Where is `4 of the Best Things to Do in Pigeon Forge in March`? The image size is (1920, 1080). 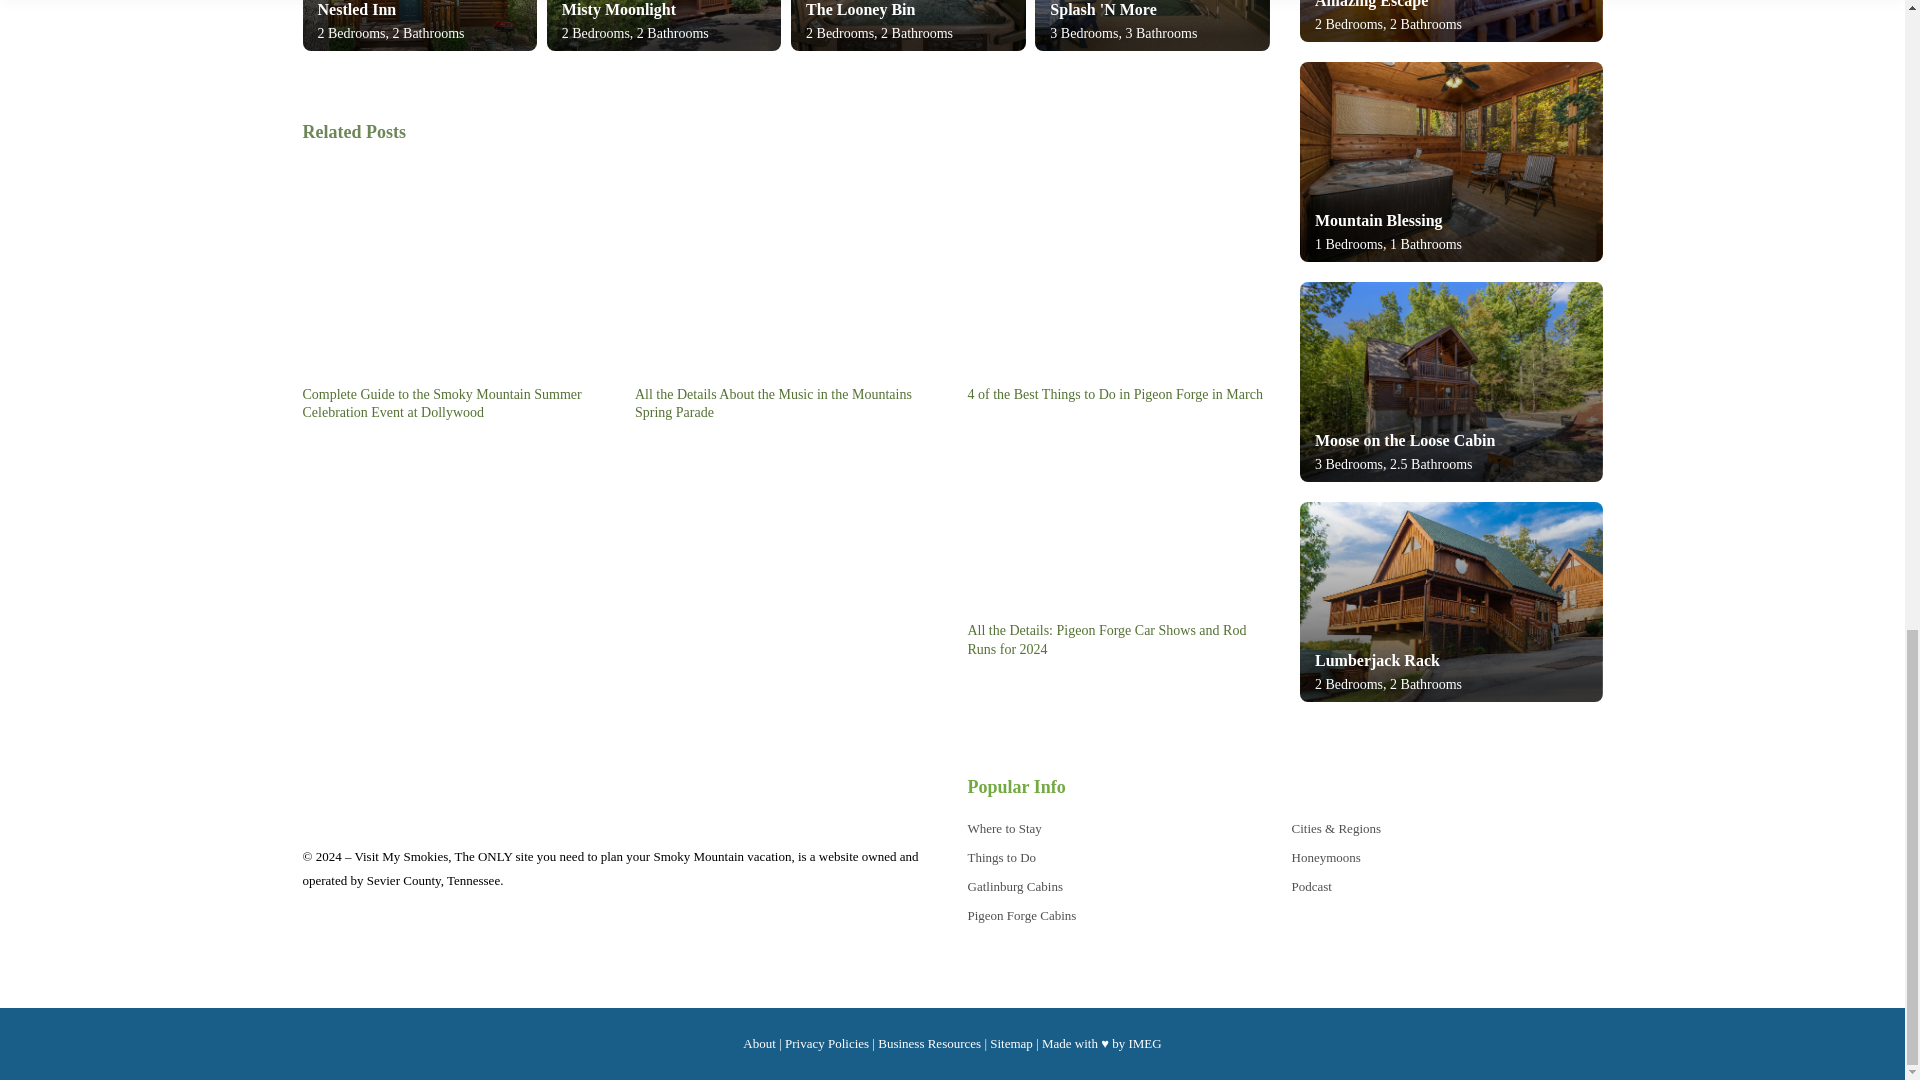 4 of the Best Things to Do in Pigeon Forge in March is located at coordinates (1118, 282).